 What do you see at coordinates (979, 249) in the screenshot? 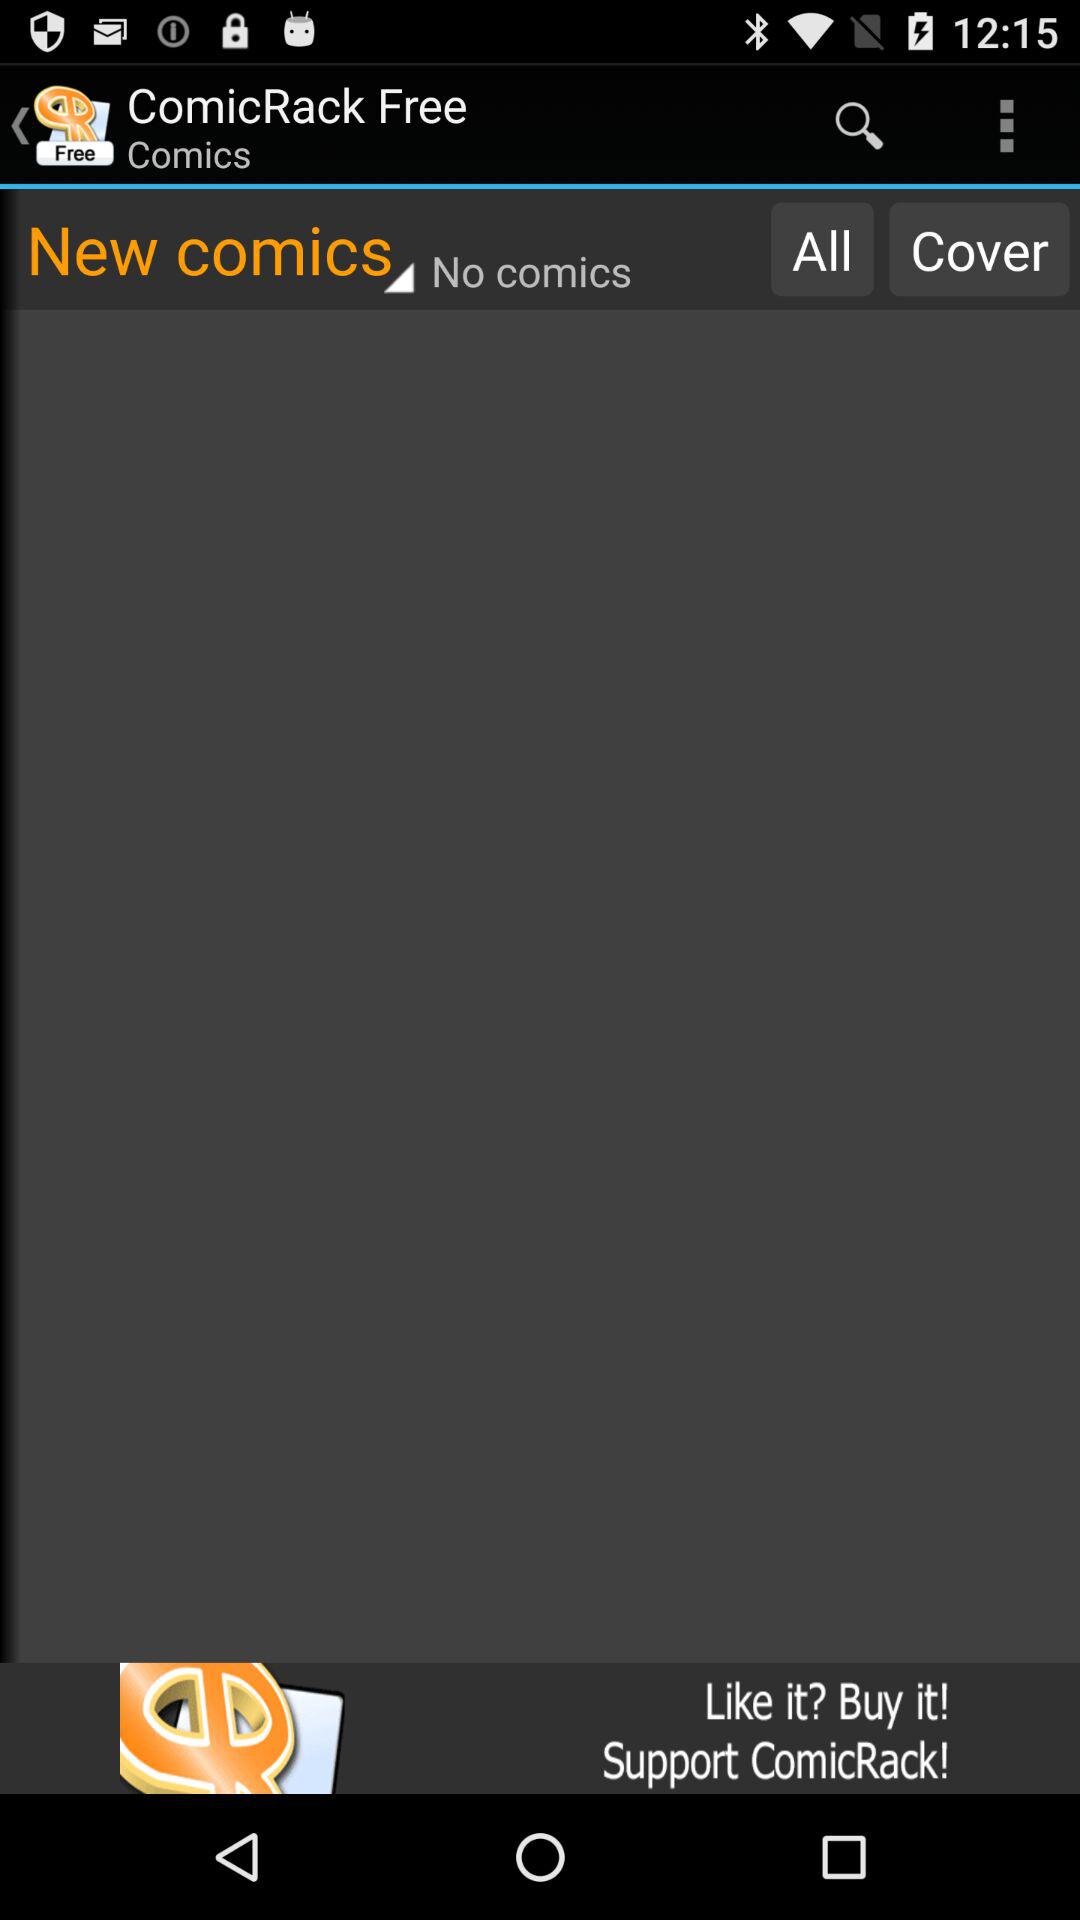
I see `tap item next to the all item` at bounding box center [979, 249].